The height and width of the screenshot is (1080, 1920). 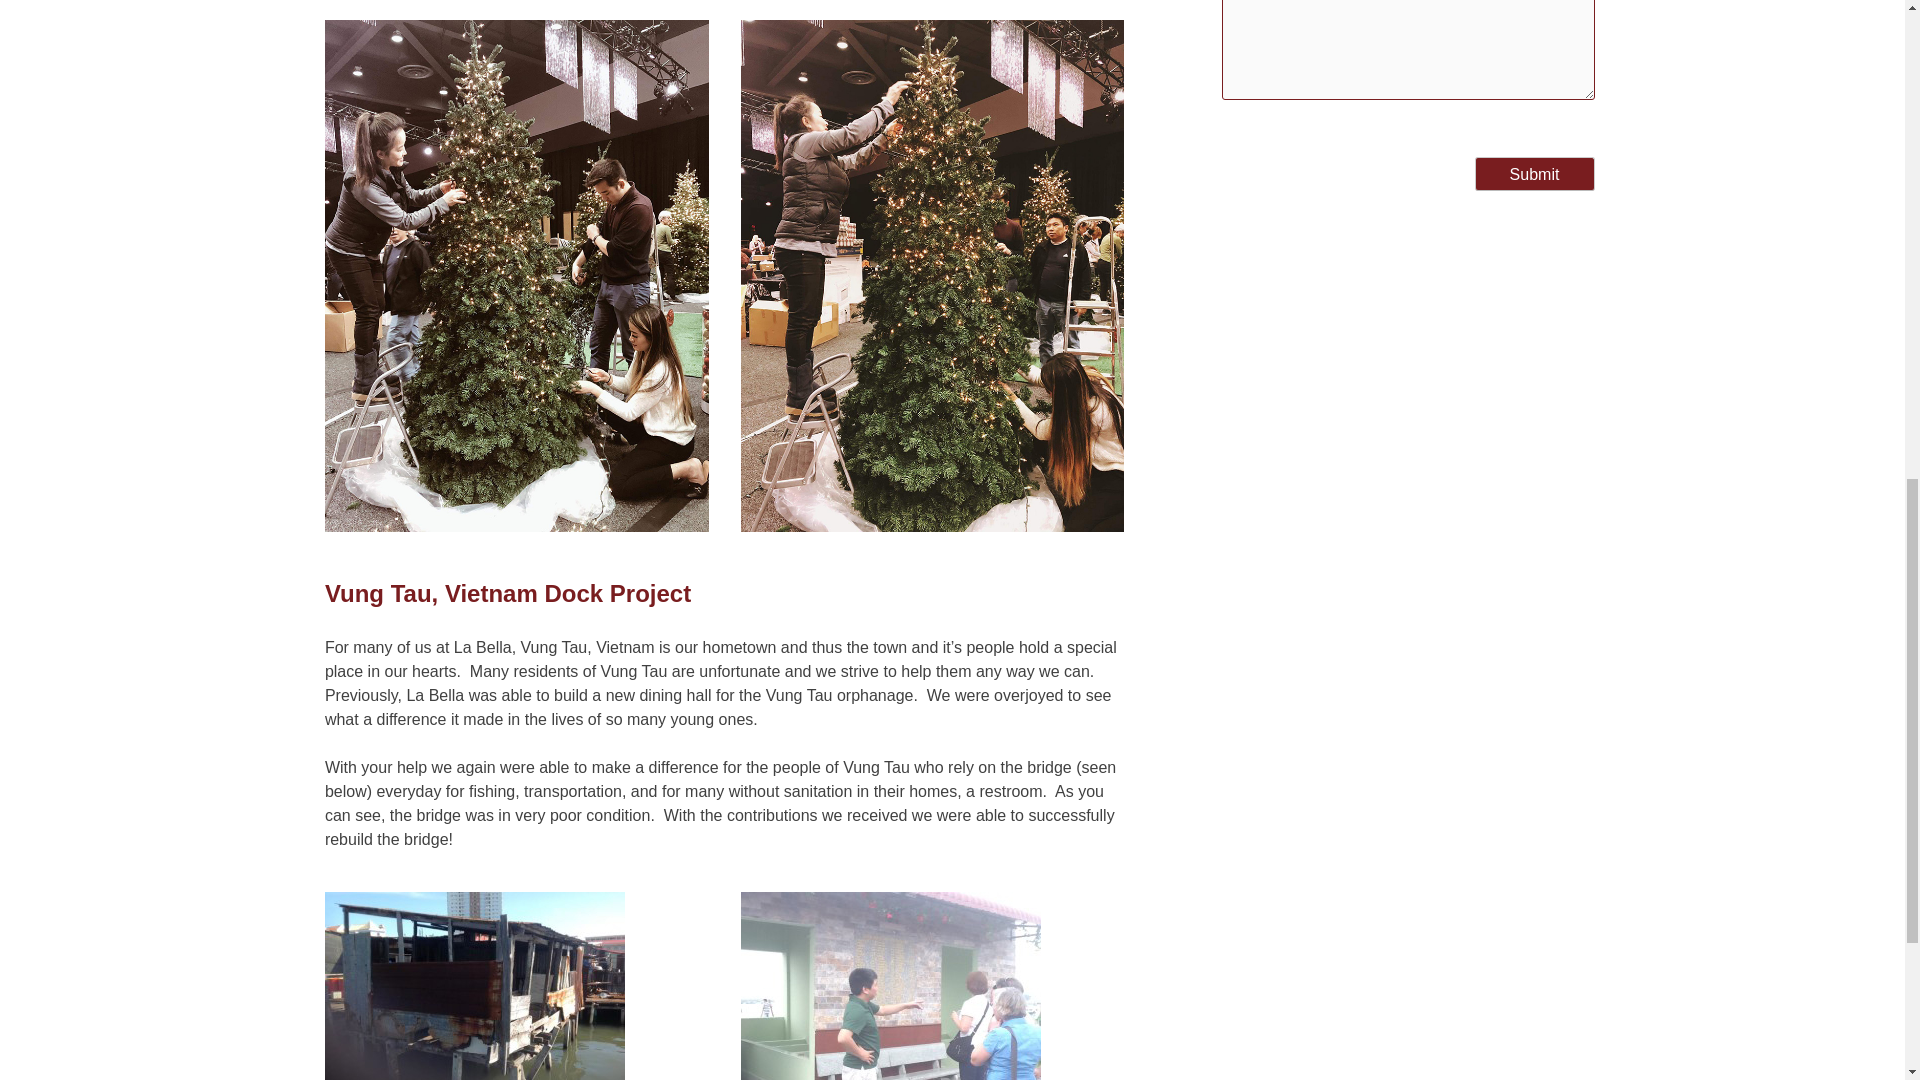 What do you see at coordinates (1534, 174) in the screenshot?
I see `Submit` at bounding box center [1534, 174].